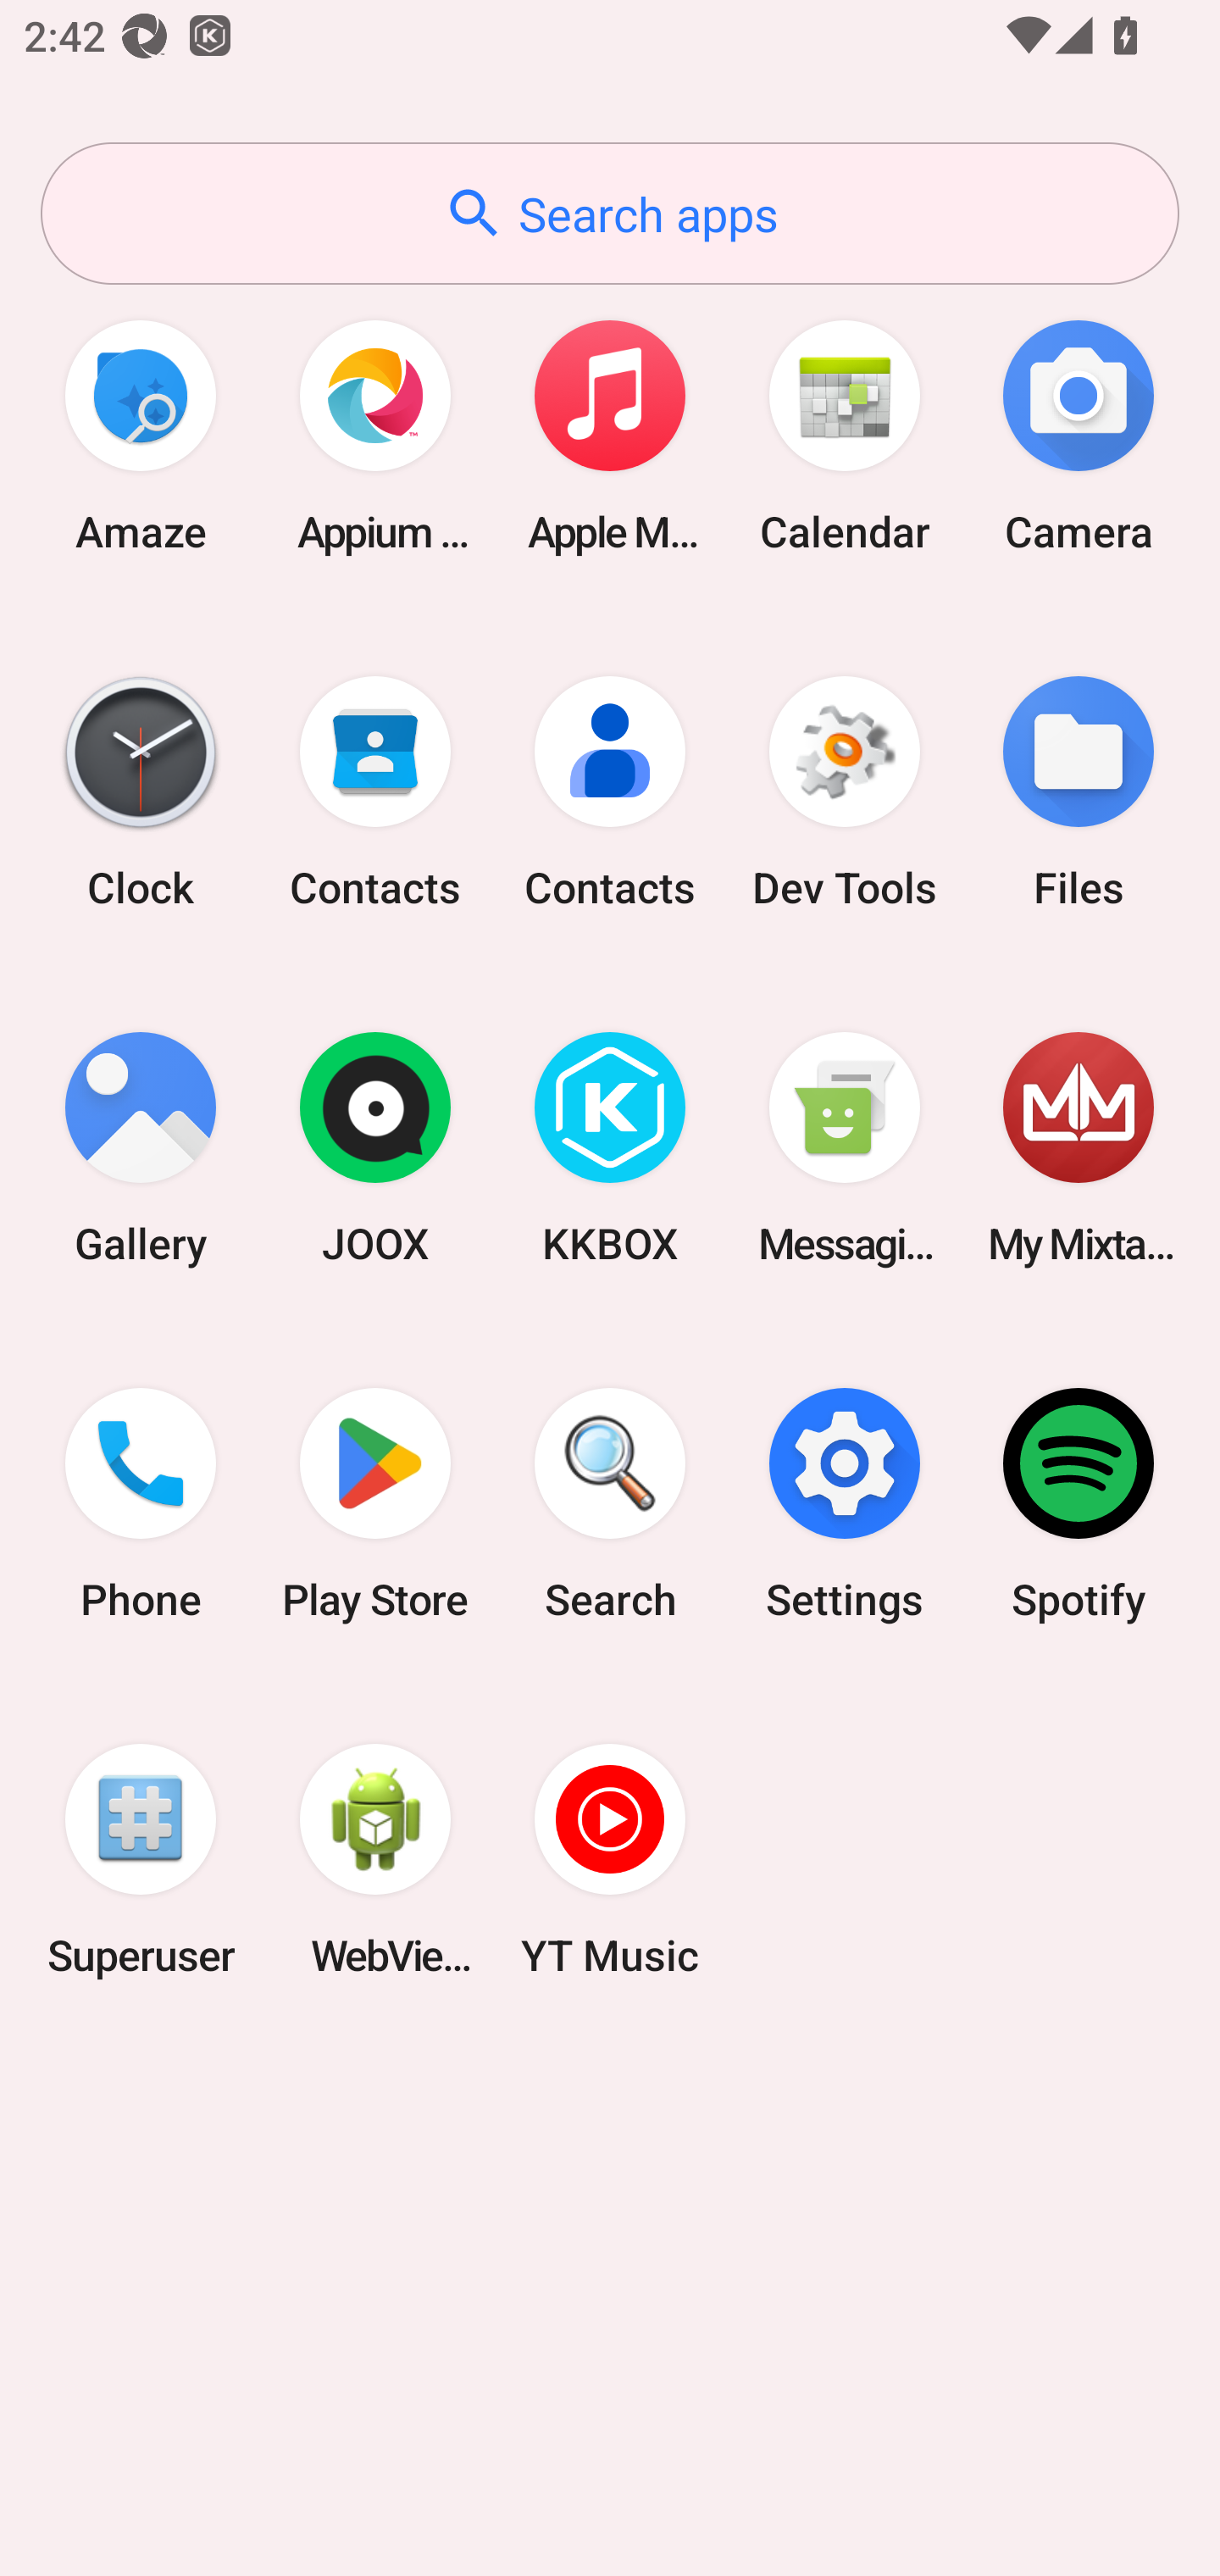 The image size is (1220, 2576). I want to click on Apple Music, so click(610, 436).